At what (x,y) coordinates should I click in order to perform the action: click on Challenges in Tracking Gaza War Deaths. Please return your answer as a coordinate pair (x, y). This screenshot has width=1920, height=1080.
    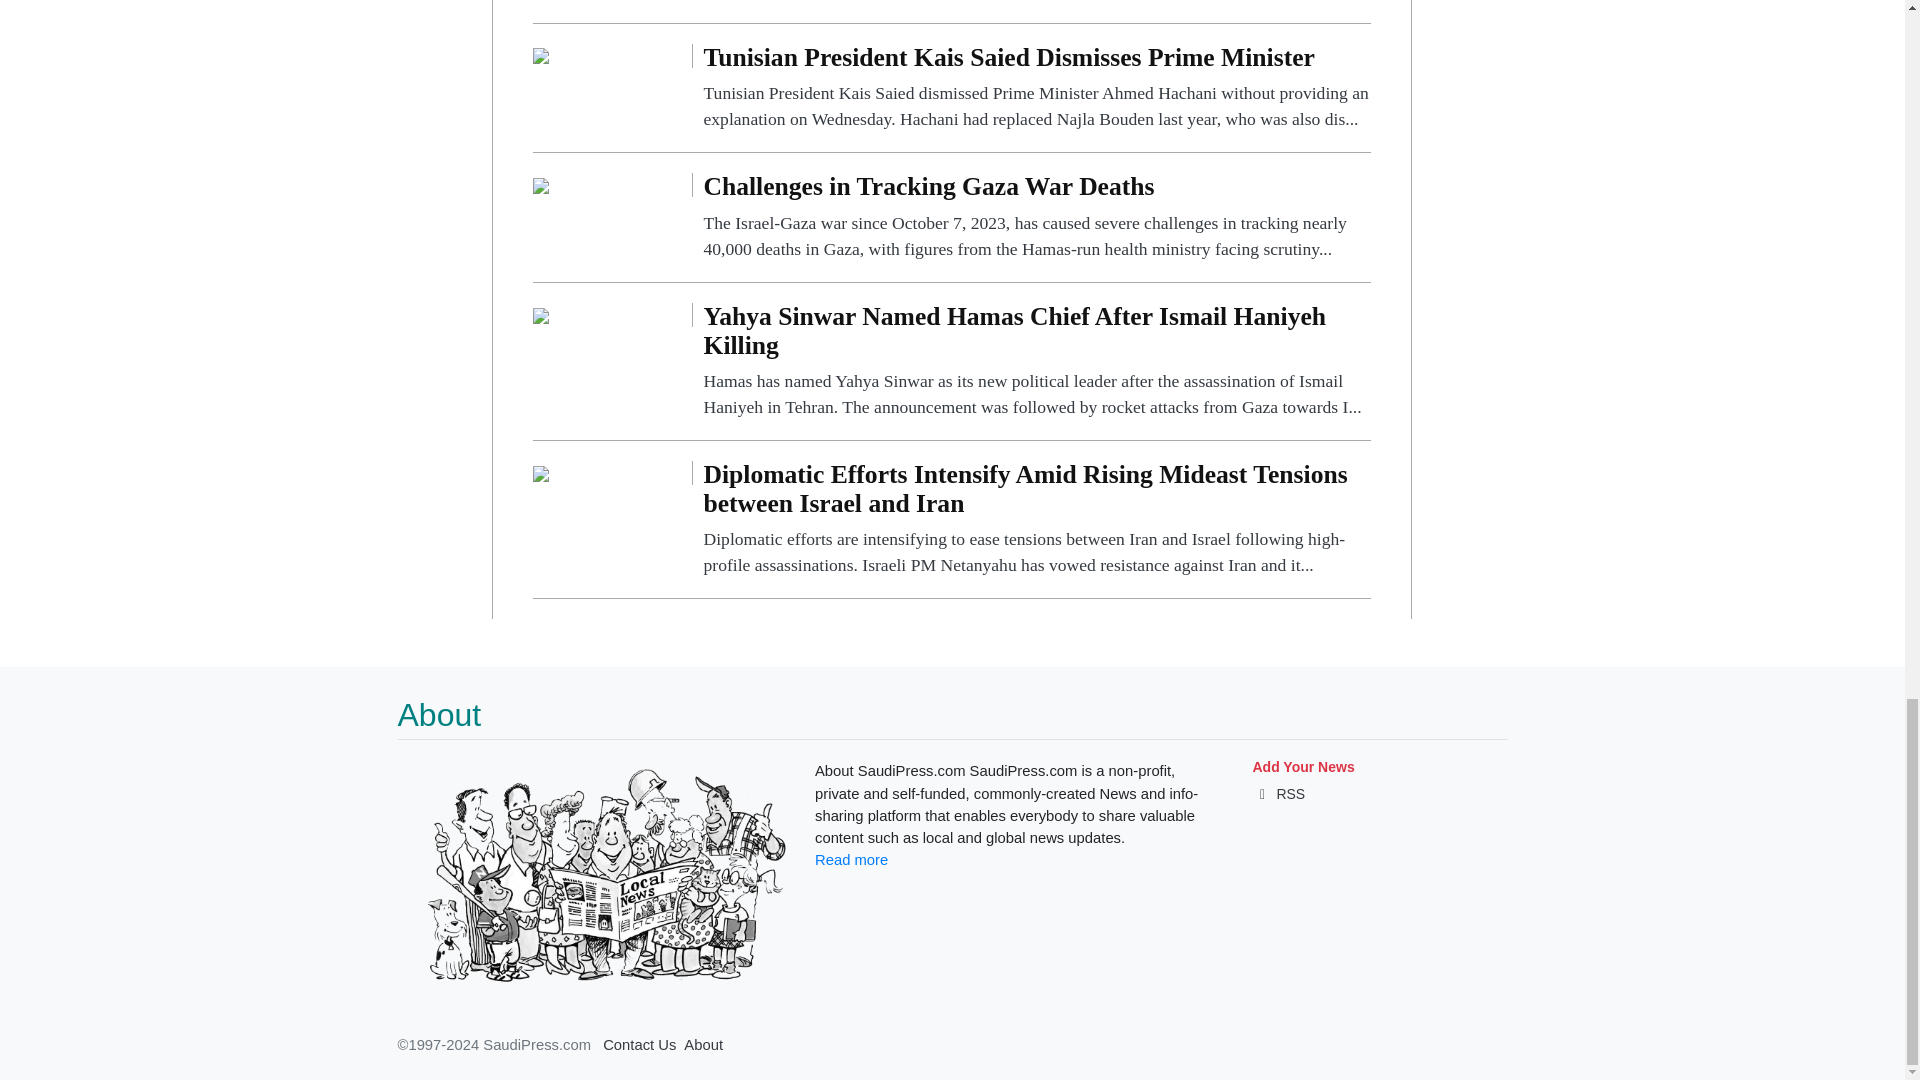
    Looking at the image, I should click on (541, 184).